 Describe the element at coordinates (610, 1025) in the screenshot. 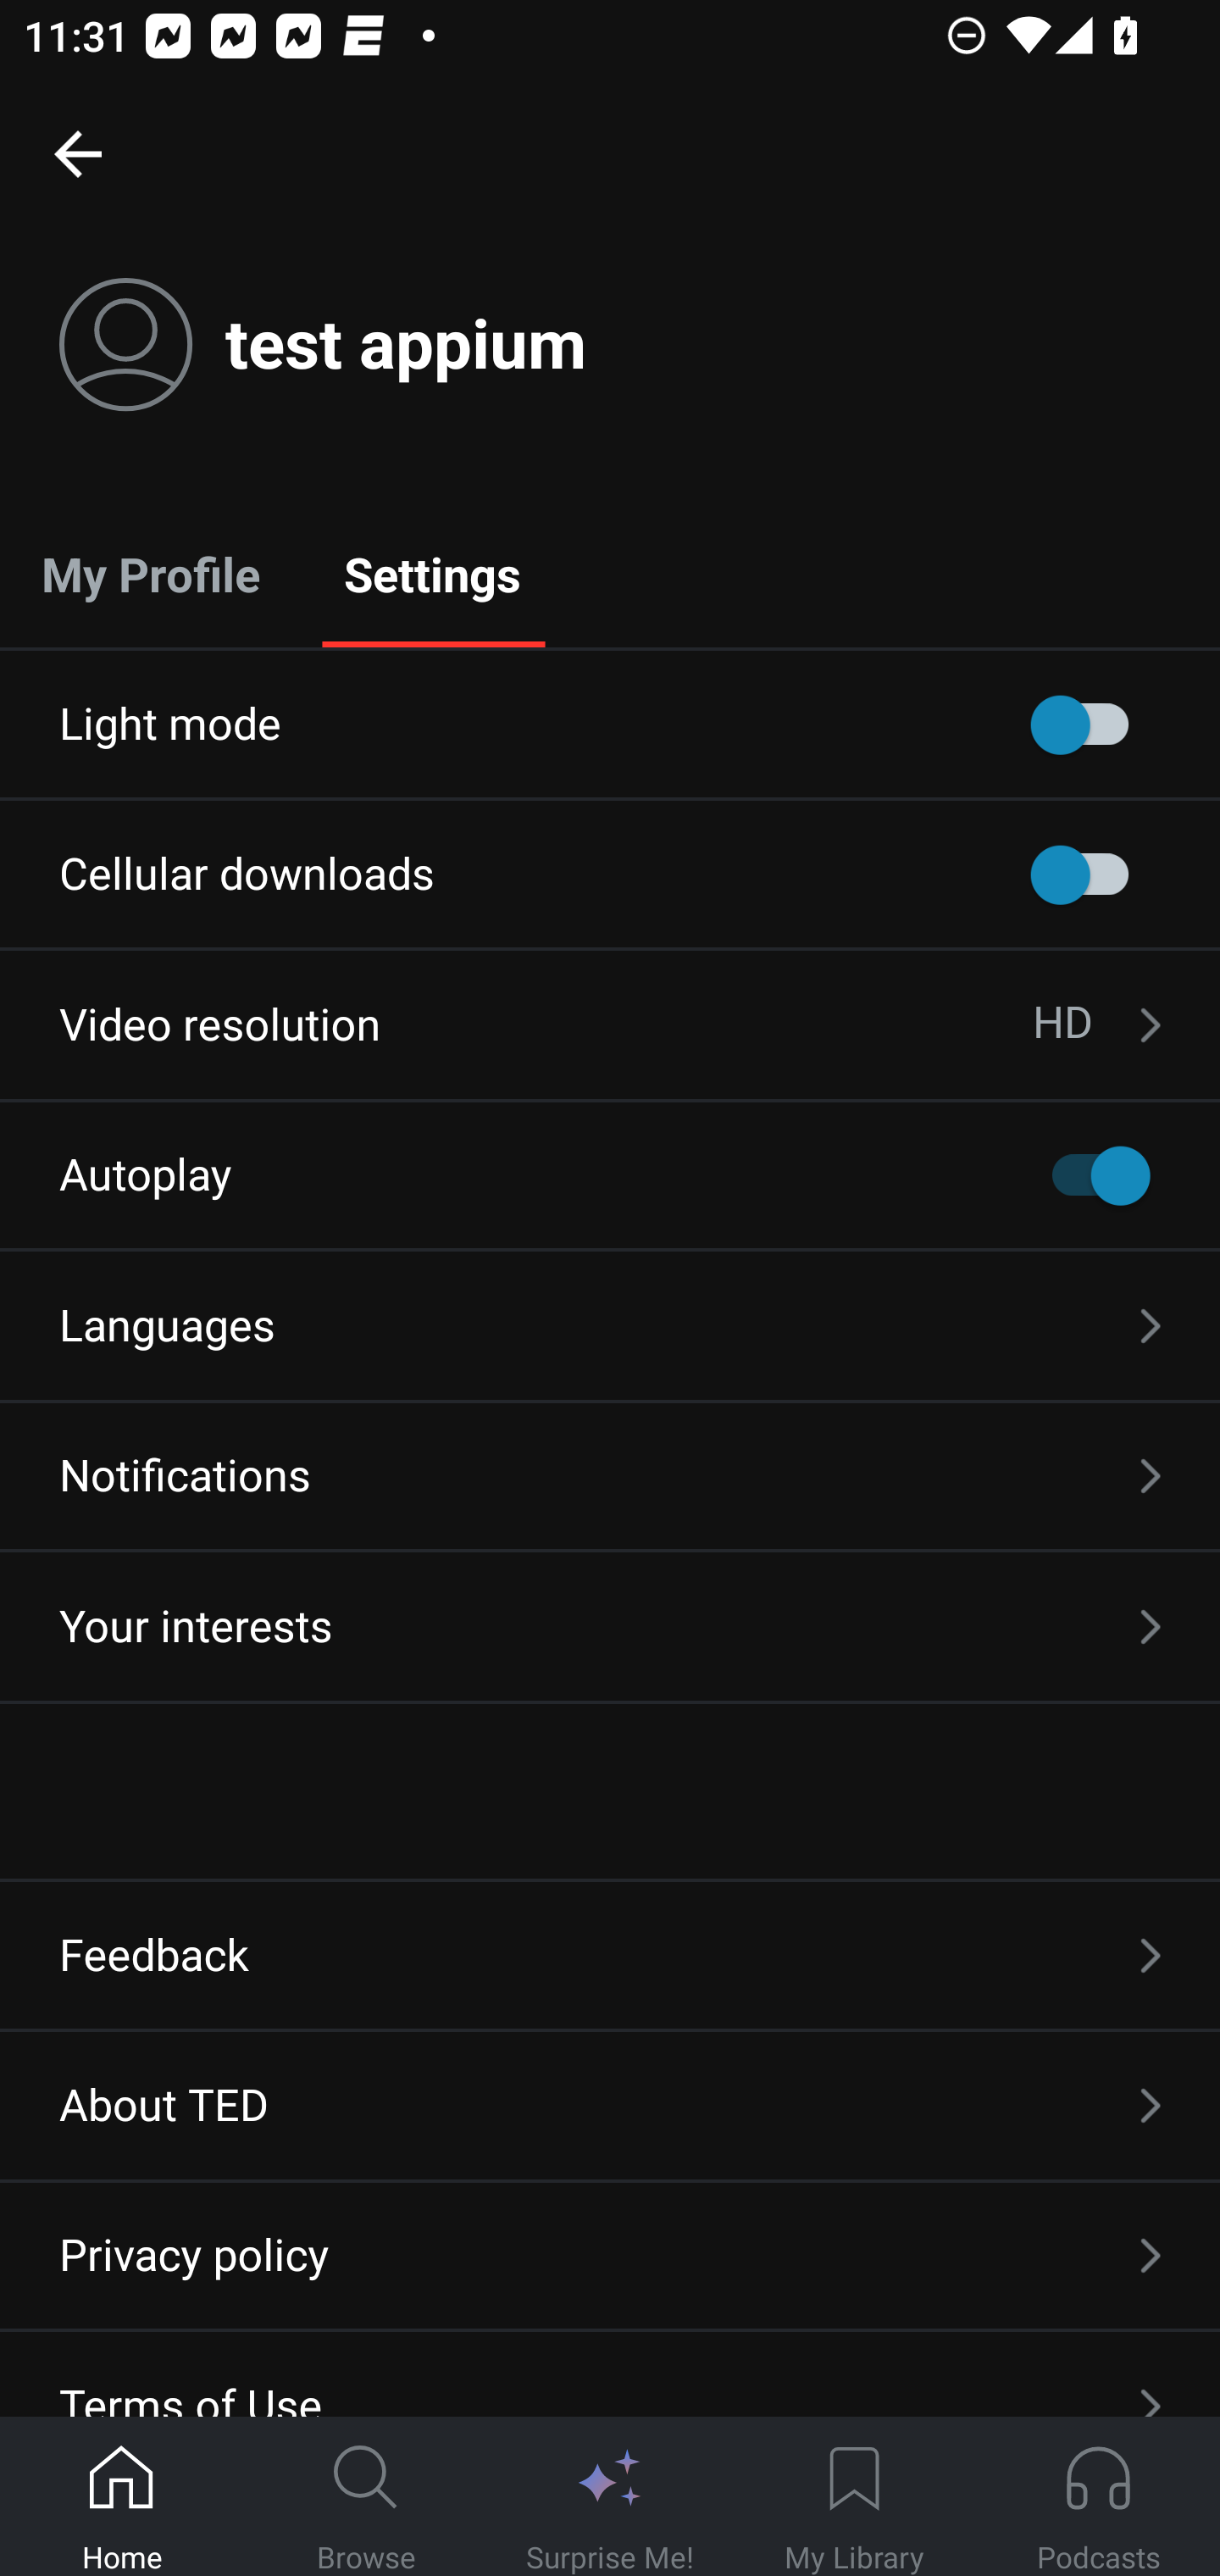

I see `Video resolution HD` at that location.